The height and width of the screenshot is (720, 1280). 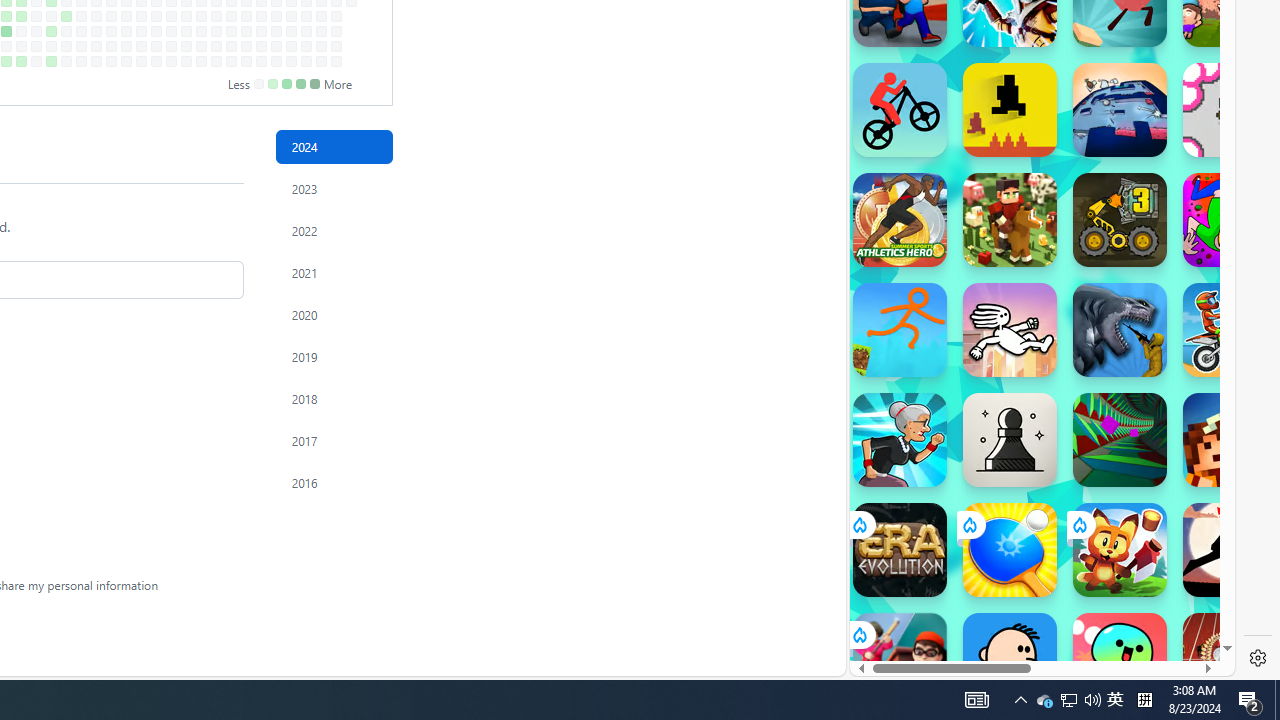 I want to click on No contributions on November 15th., so click(x=246, y=46).